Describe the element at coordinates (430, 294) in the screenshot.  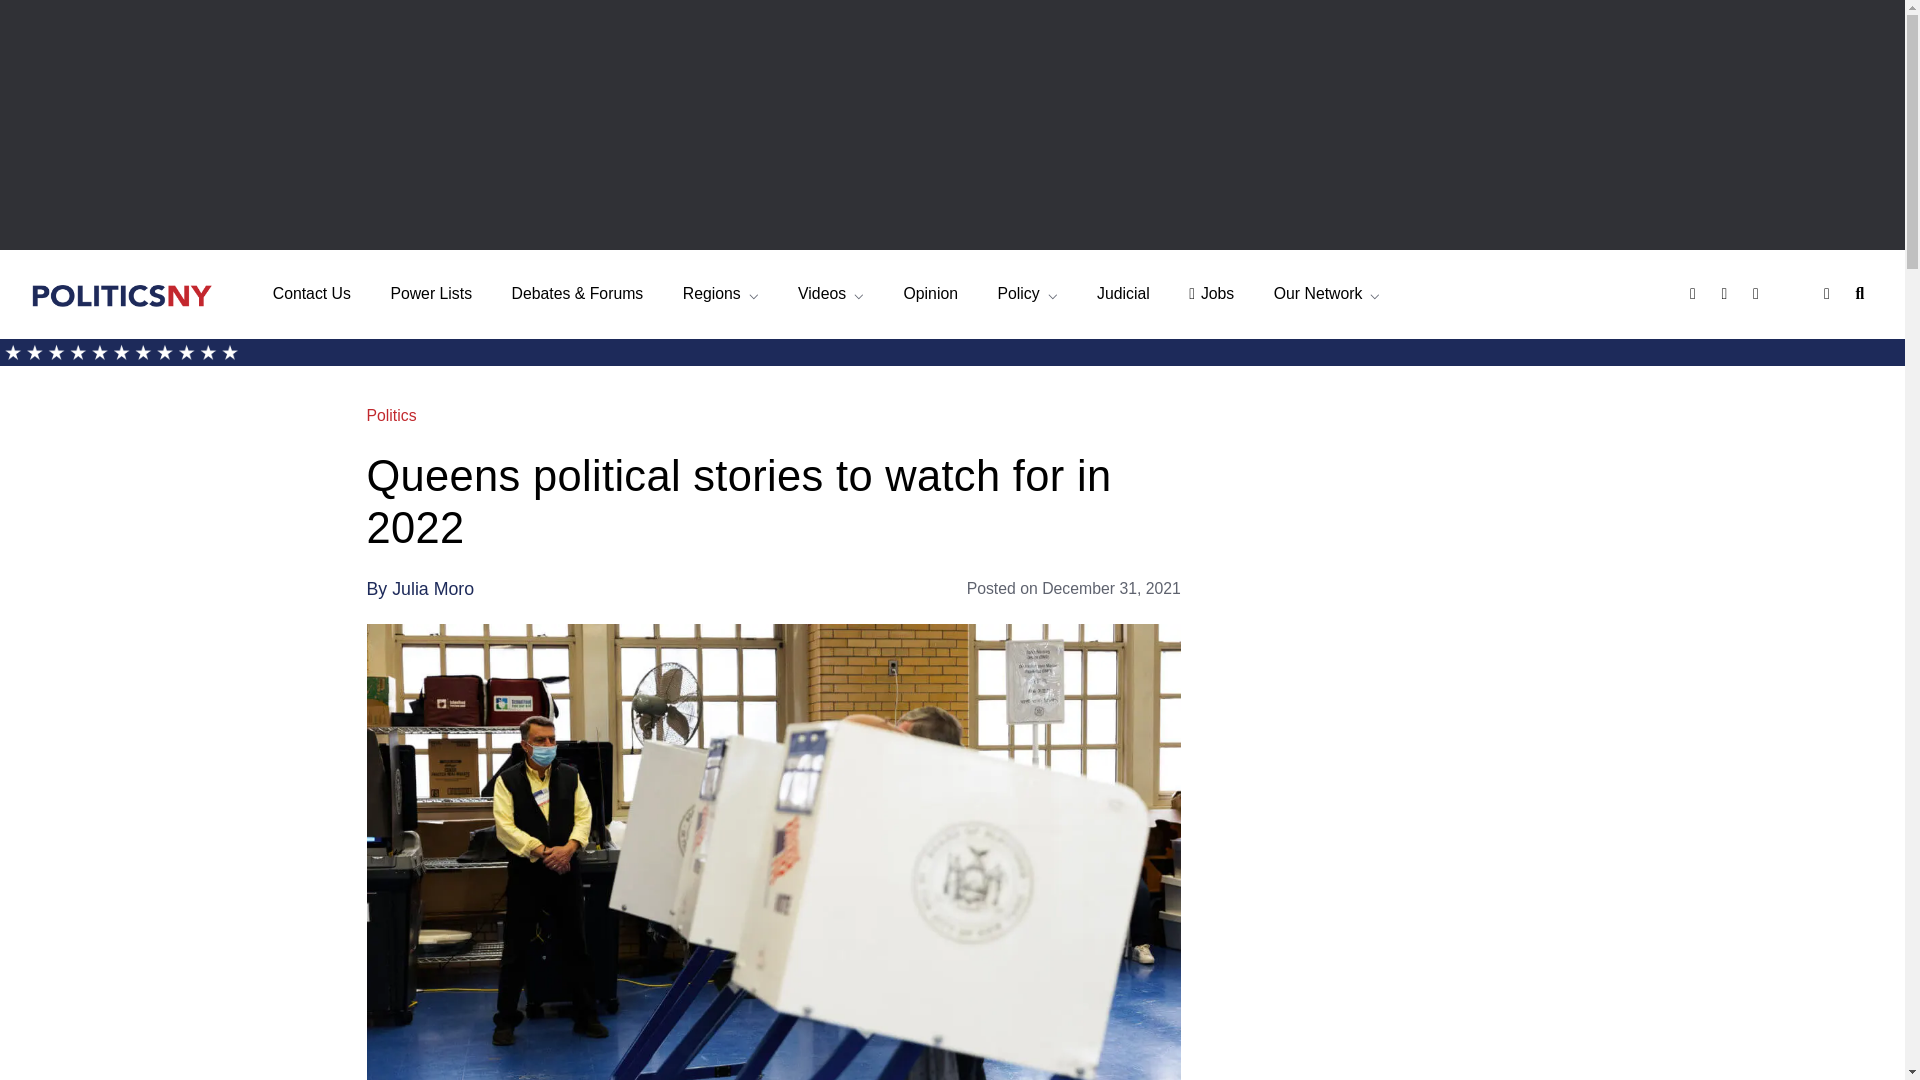
I see `Power Lists` at that location.